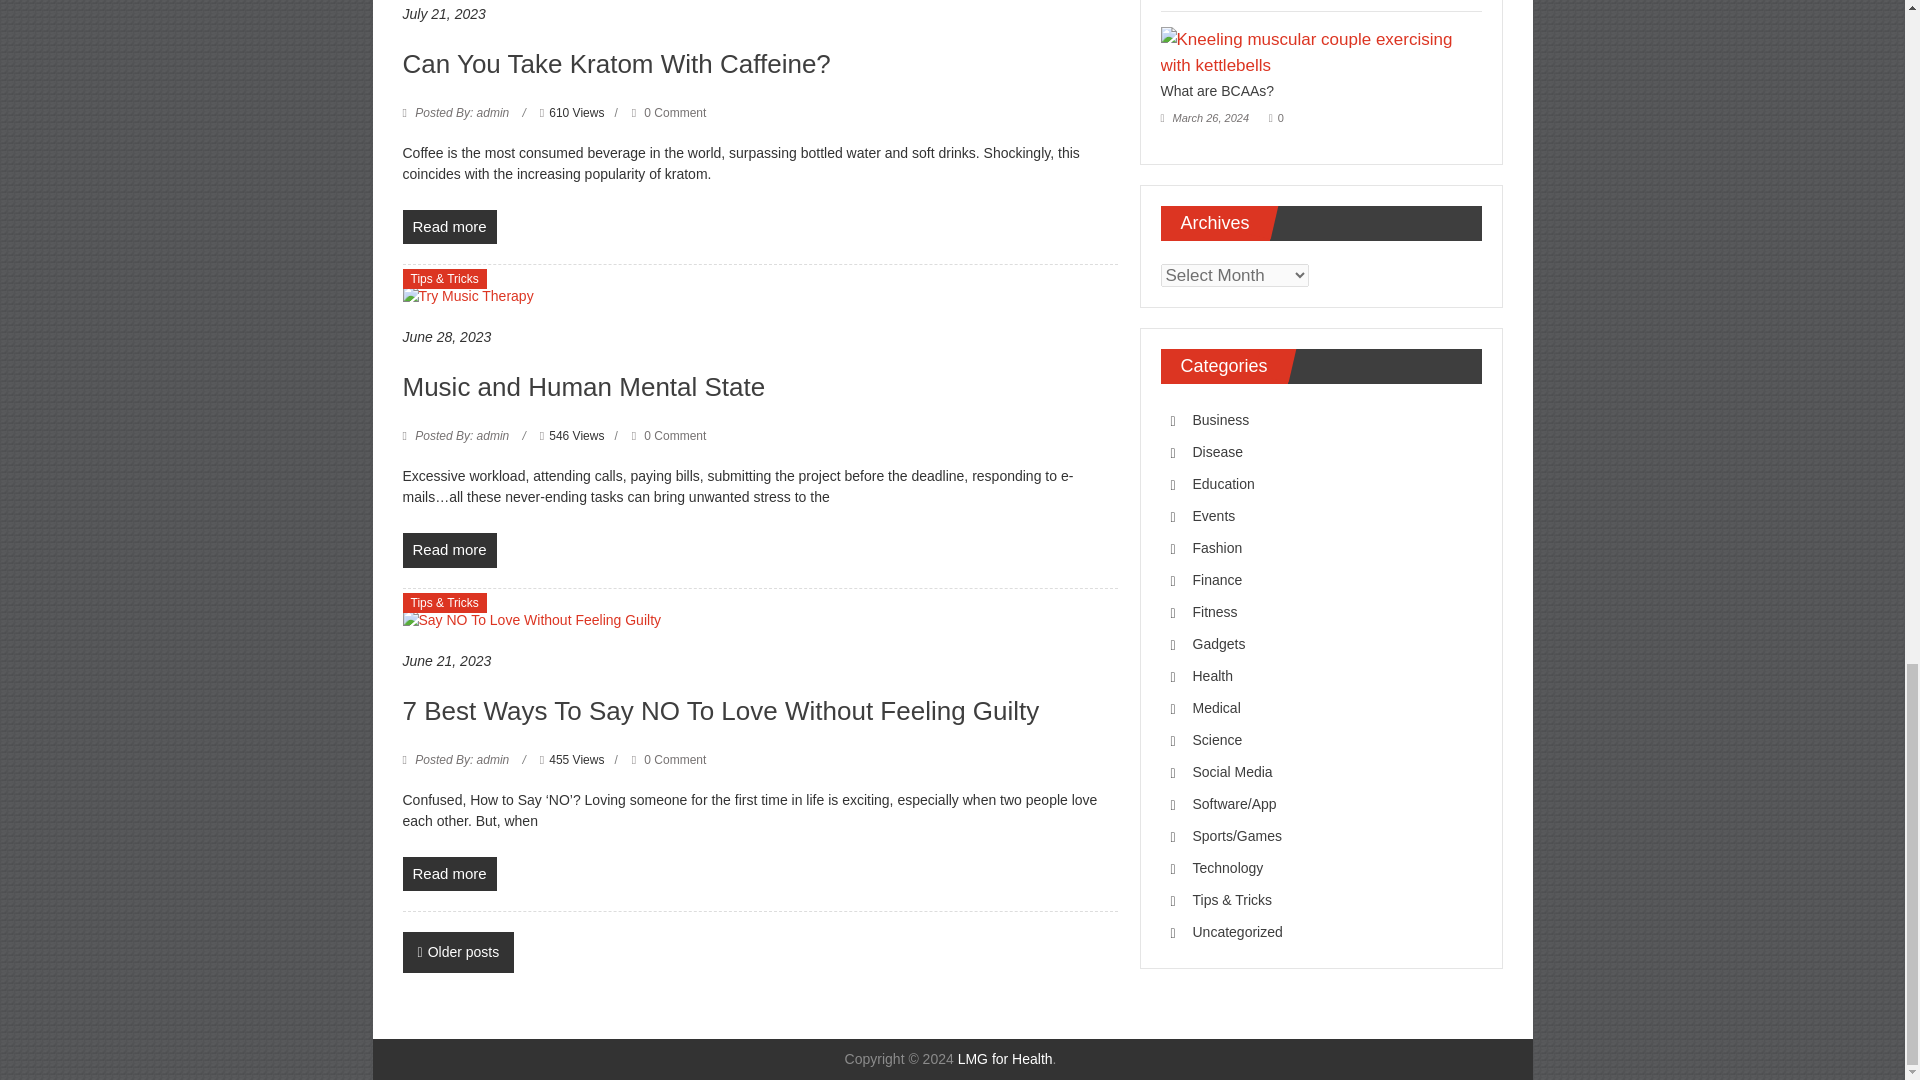  I want to click on 0 Comment, so click(668, 112).